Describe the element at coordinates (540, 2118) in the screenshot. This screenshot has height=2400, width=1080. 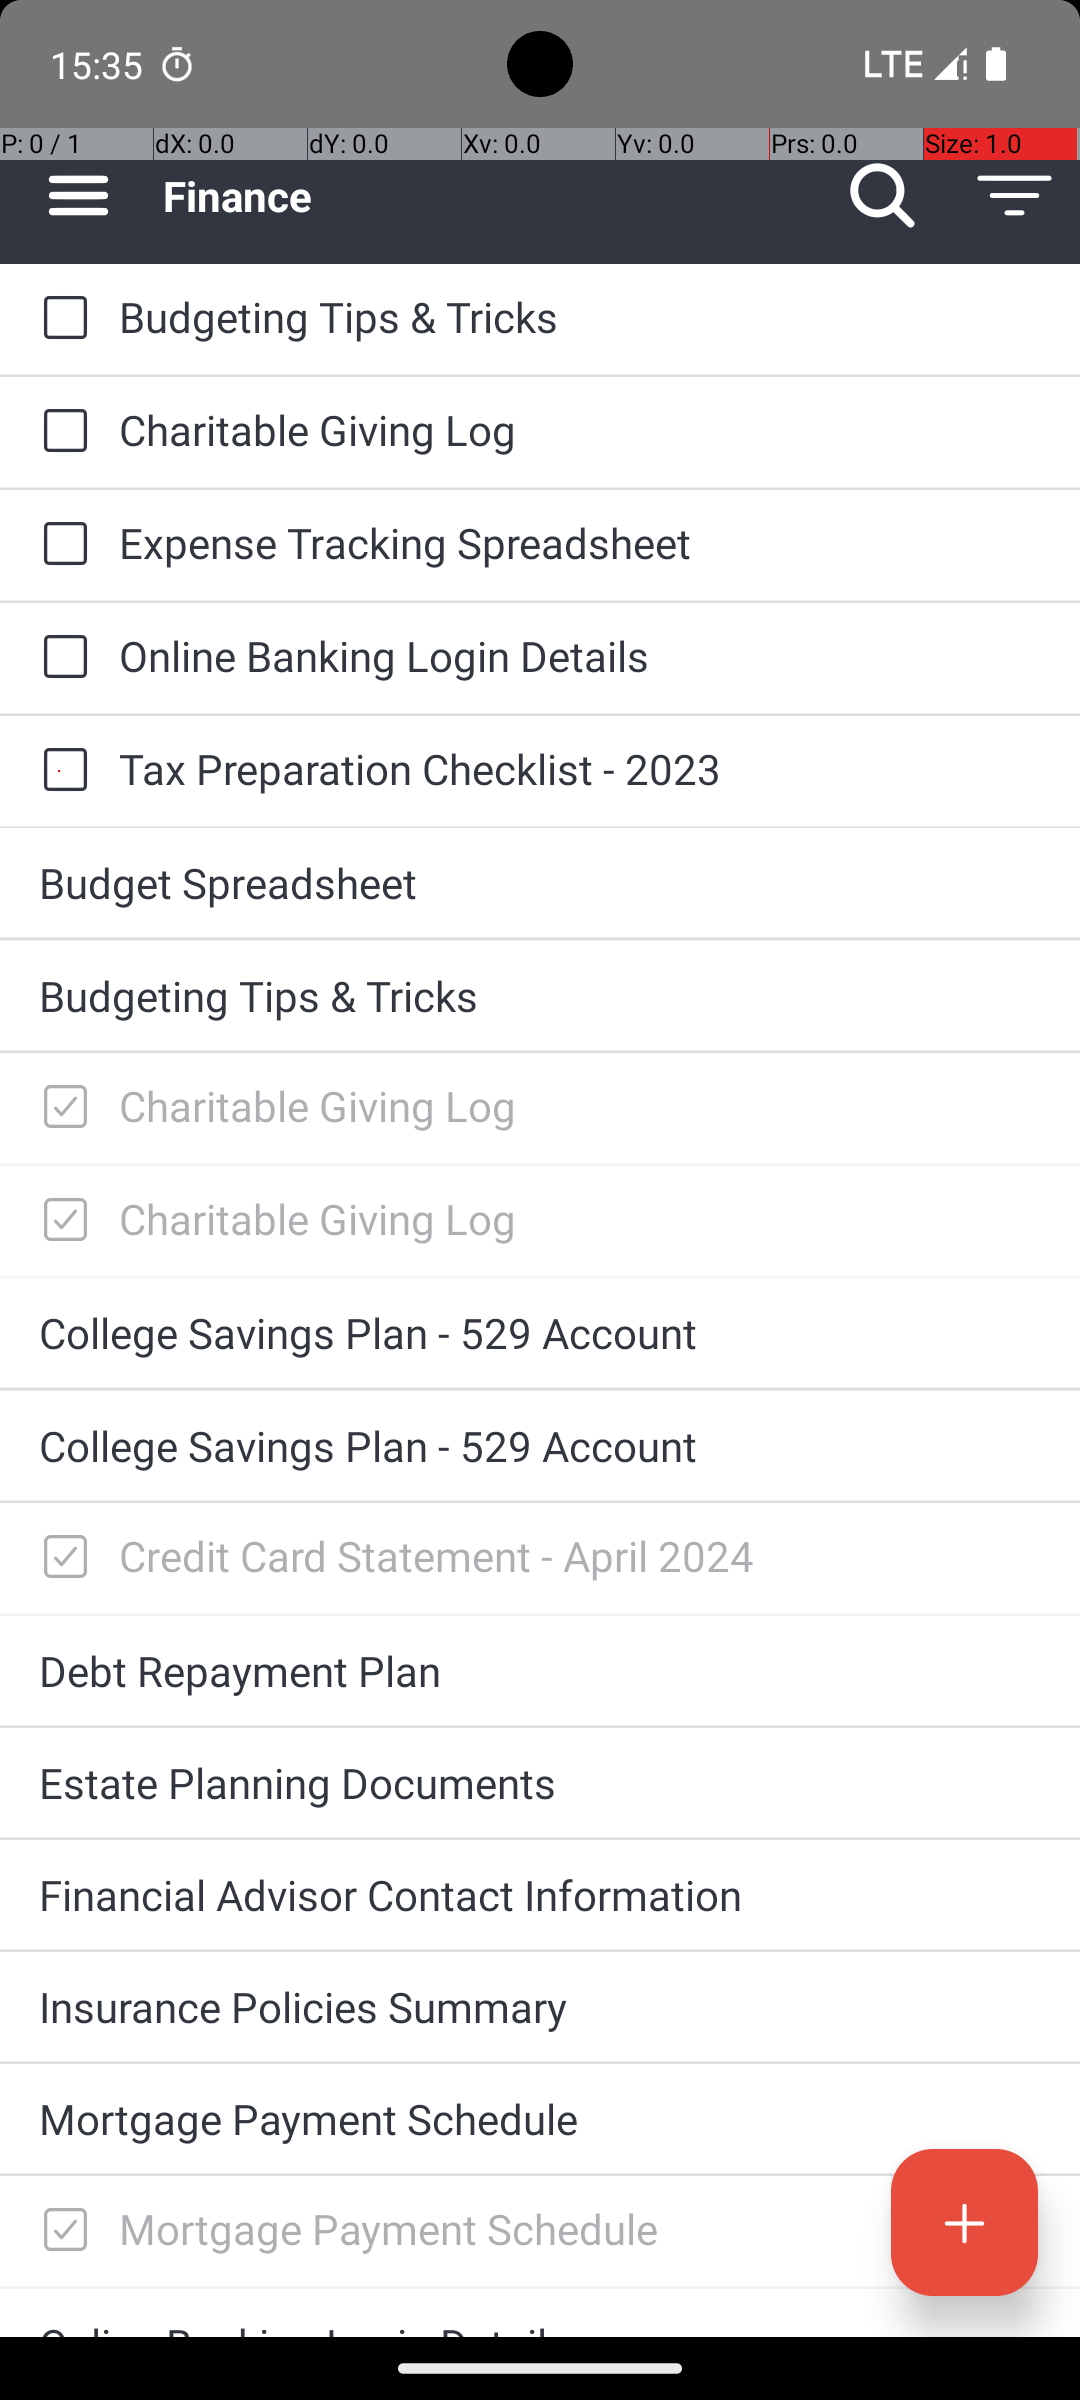
I see `Mortgage Payment Schedule` at that location.